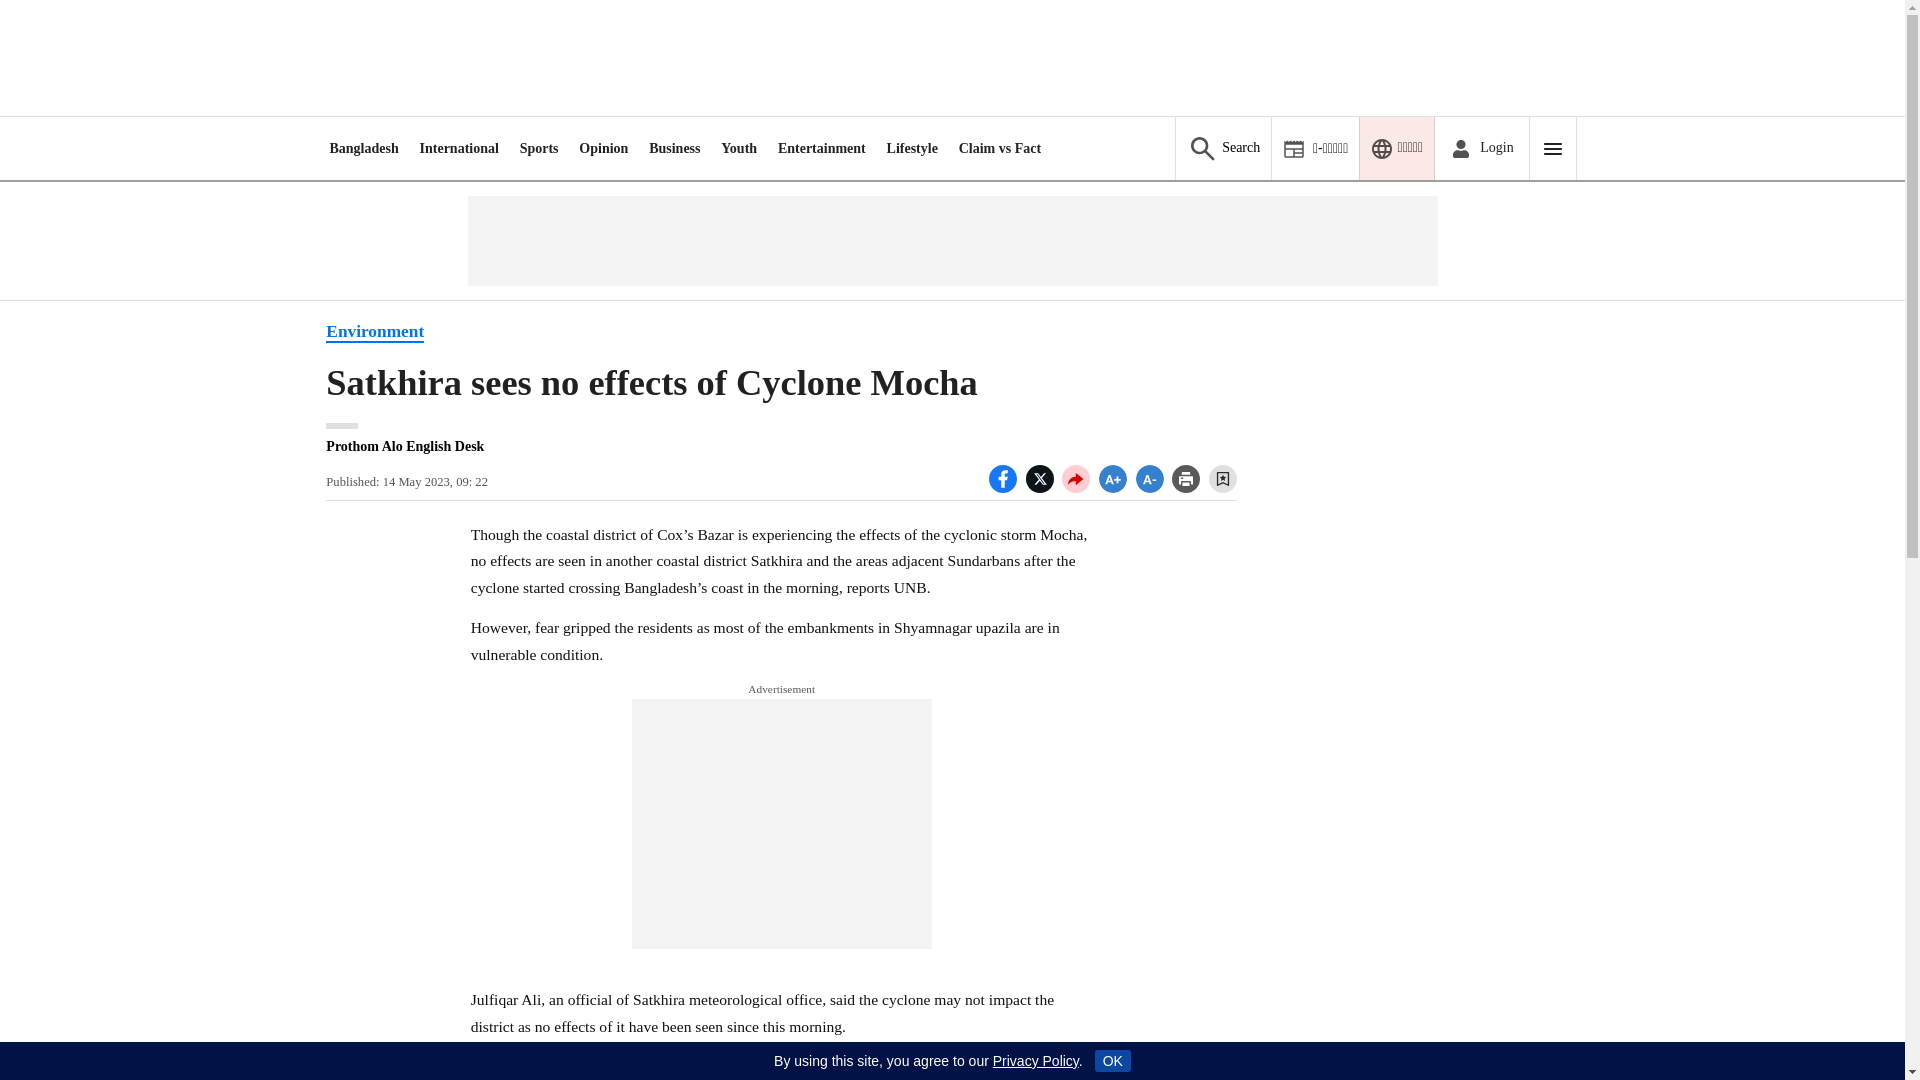 This screenshot has width=1920, height=1080. What do you see at coordinates (999, 148) in the screenshot?
I see `Claim vs Fact` at bounding box center [999, 148].